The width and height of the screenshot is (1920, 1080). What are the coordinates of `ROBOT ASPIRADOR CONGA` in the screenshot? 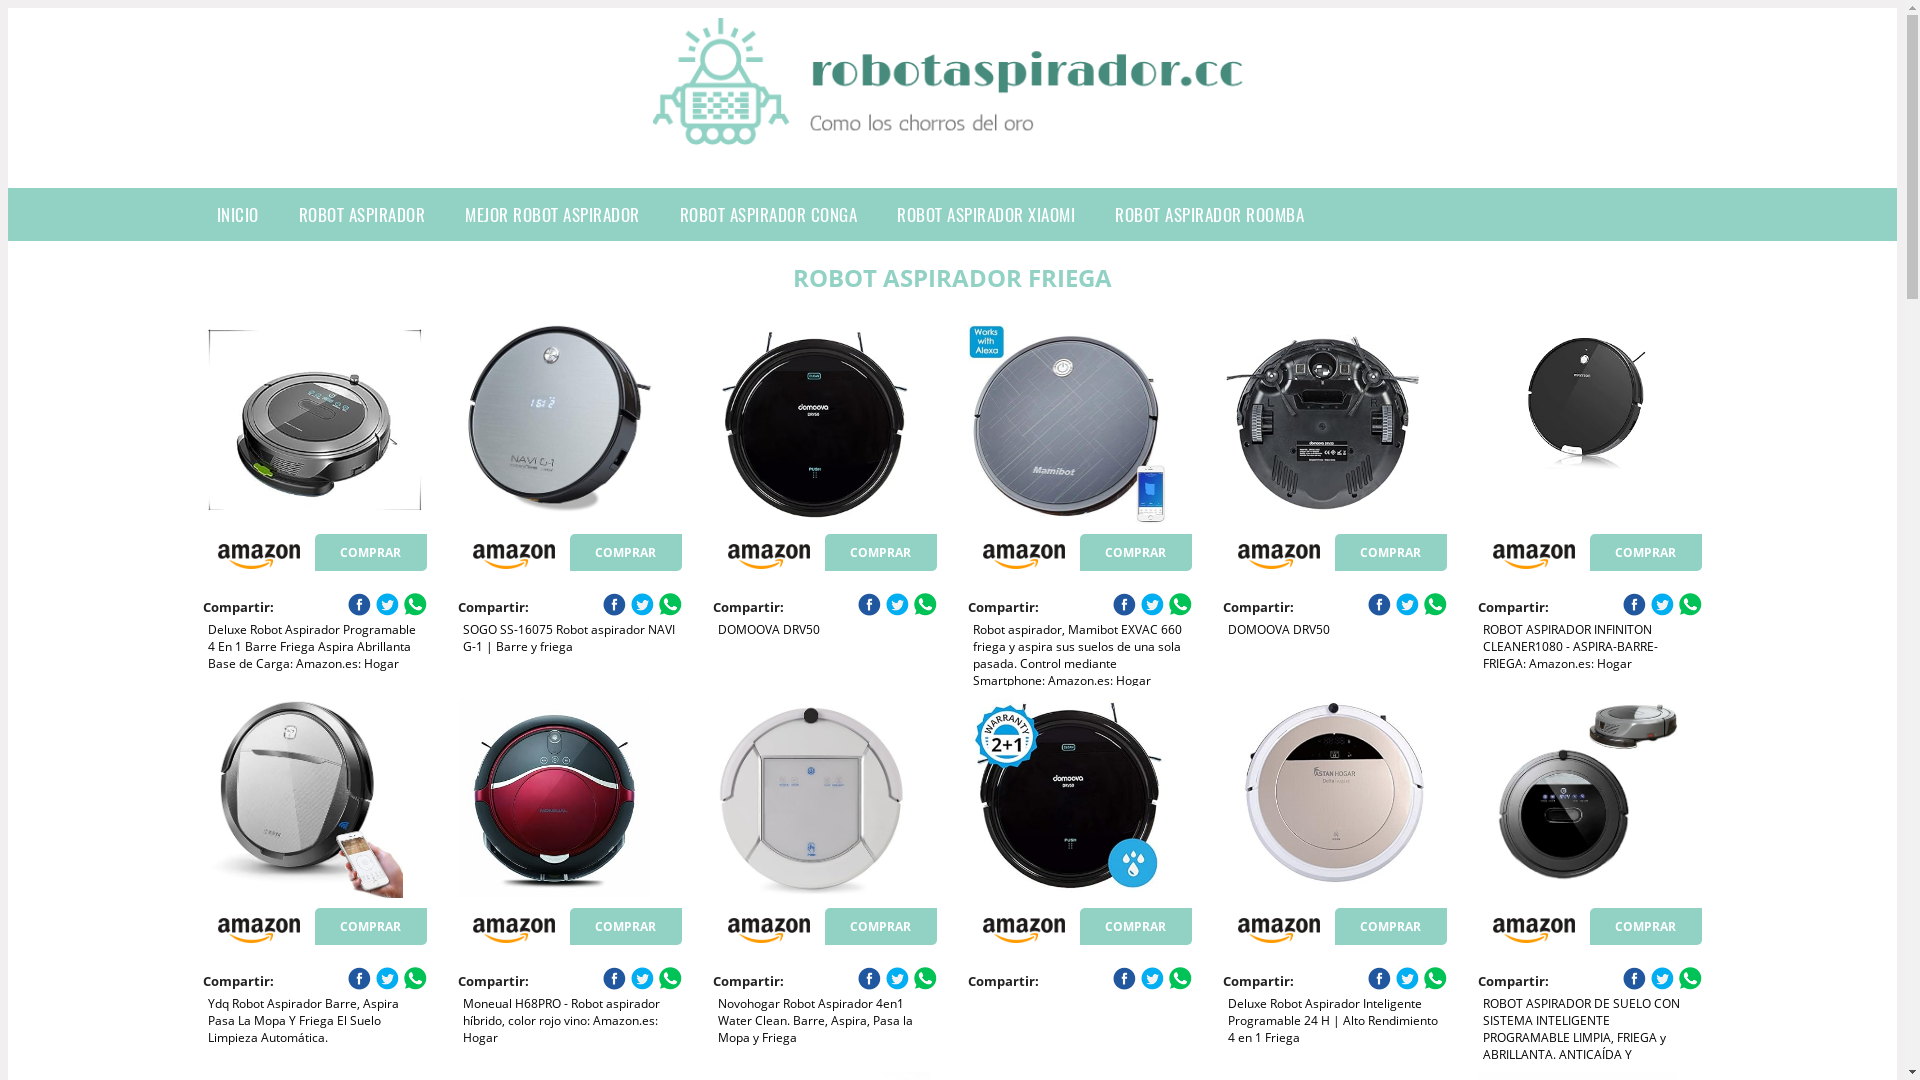 It's located at (769, 214).